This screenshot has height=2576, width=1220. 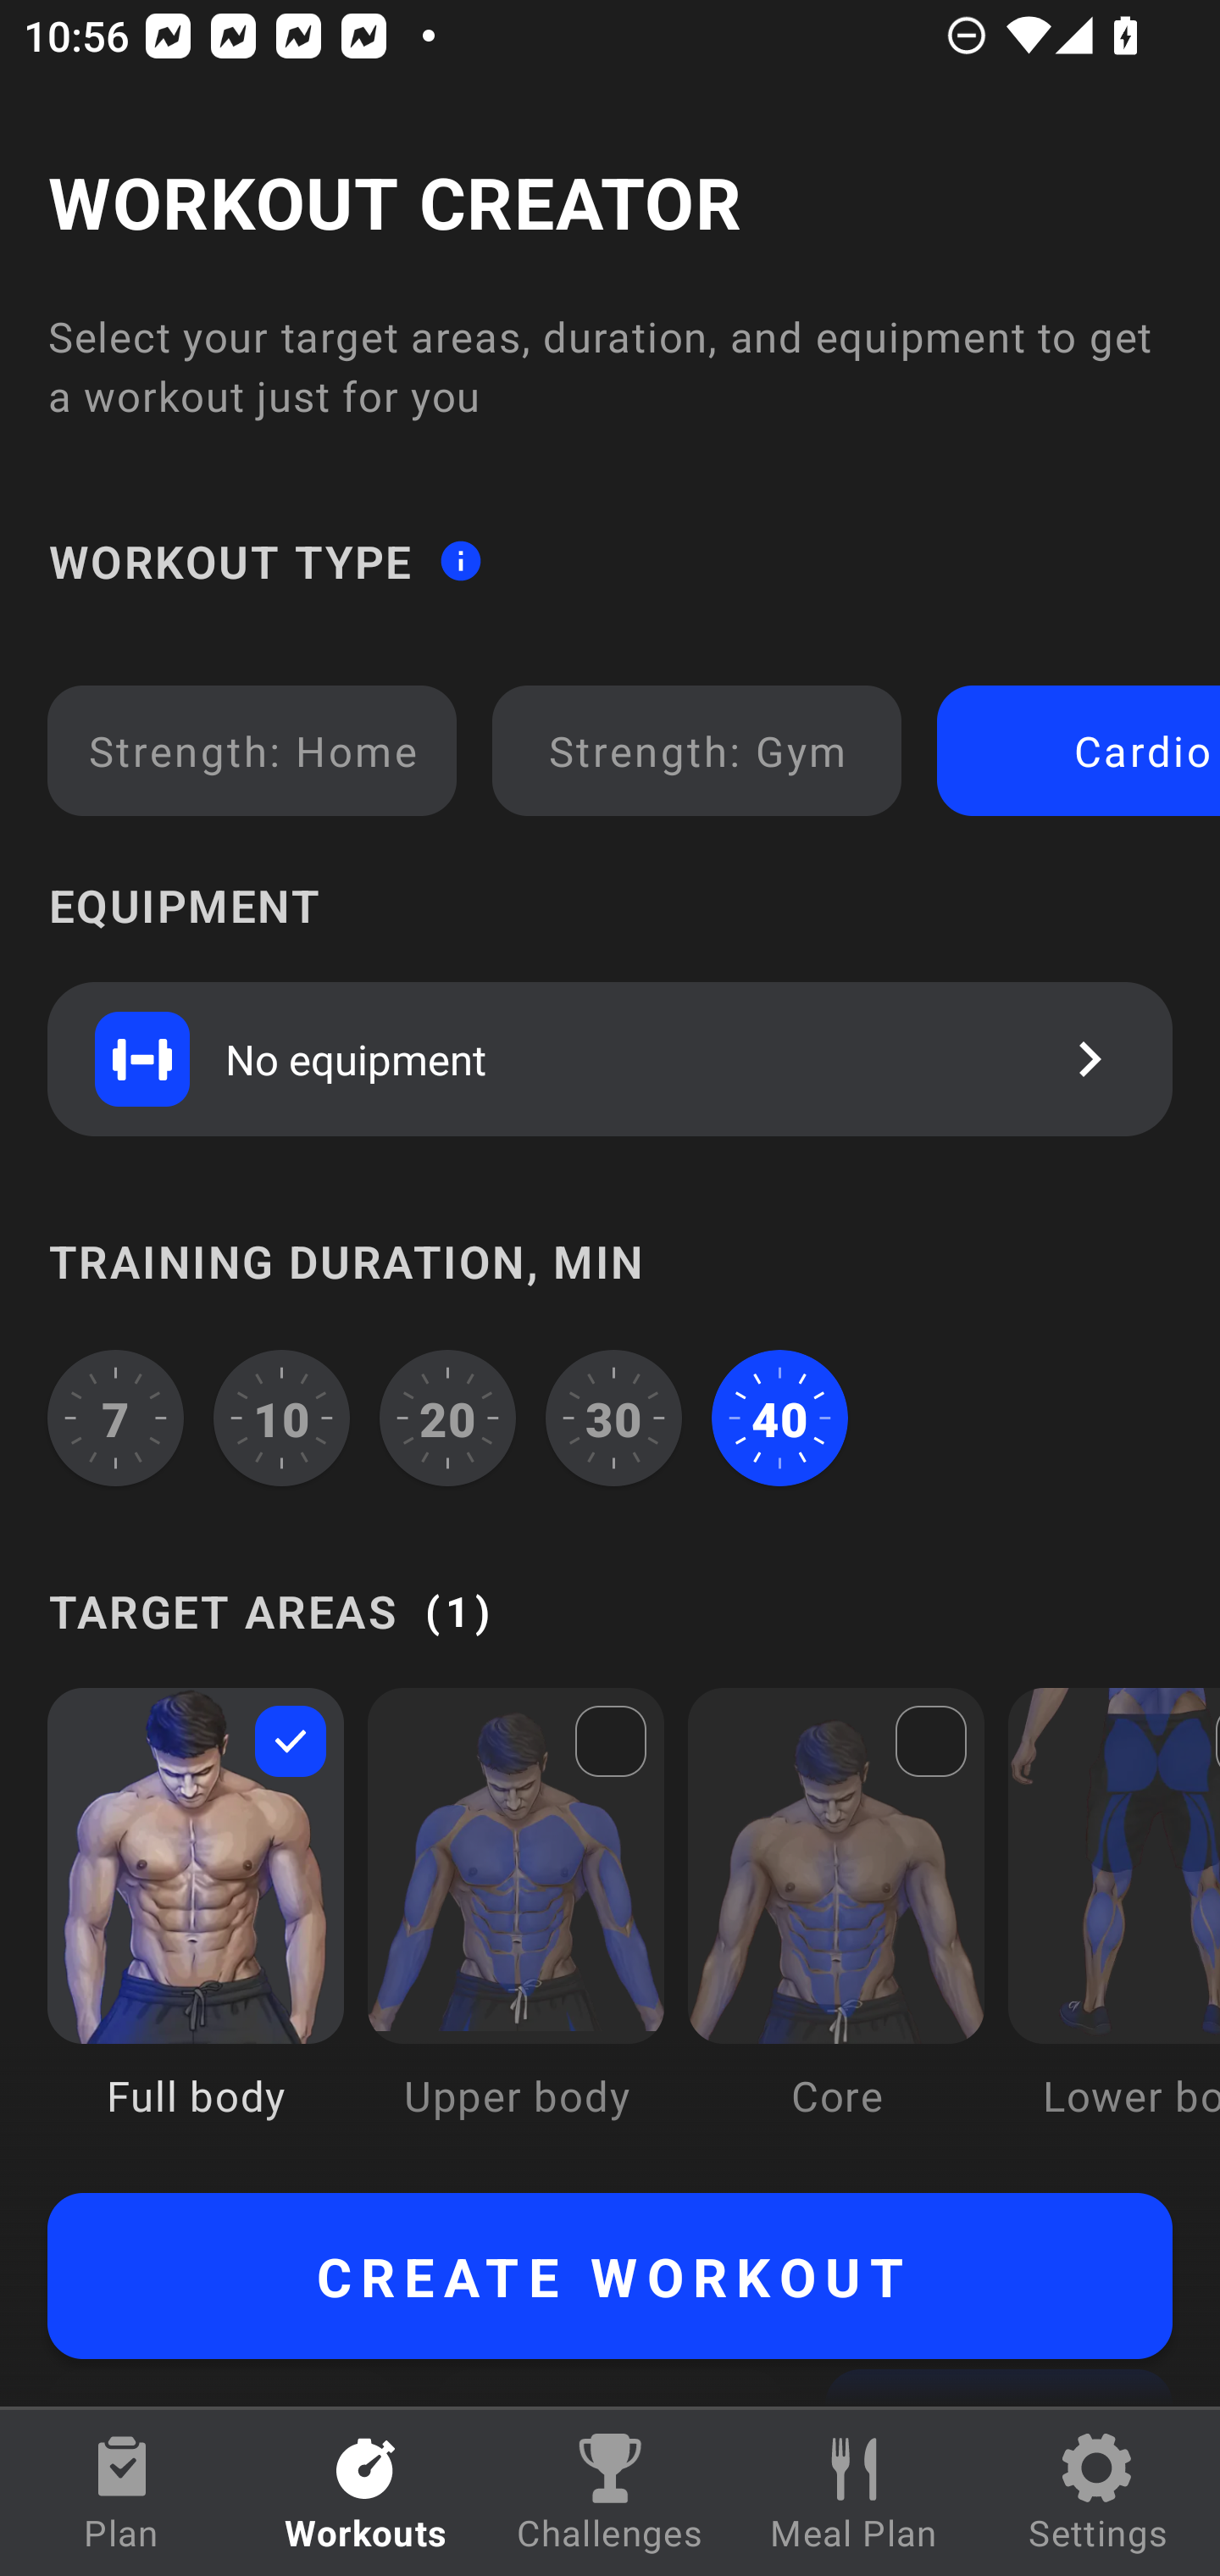 What do you see at coordinates (1113, 1927) in the screenshot?
I see `Lower body` at bounding box center [1113, 1927].